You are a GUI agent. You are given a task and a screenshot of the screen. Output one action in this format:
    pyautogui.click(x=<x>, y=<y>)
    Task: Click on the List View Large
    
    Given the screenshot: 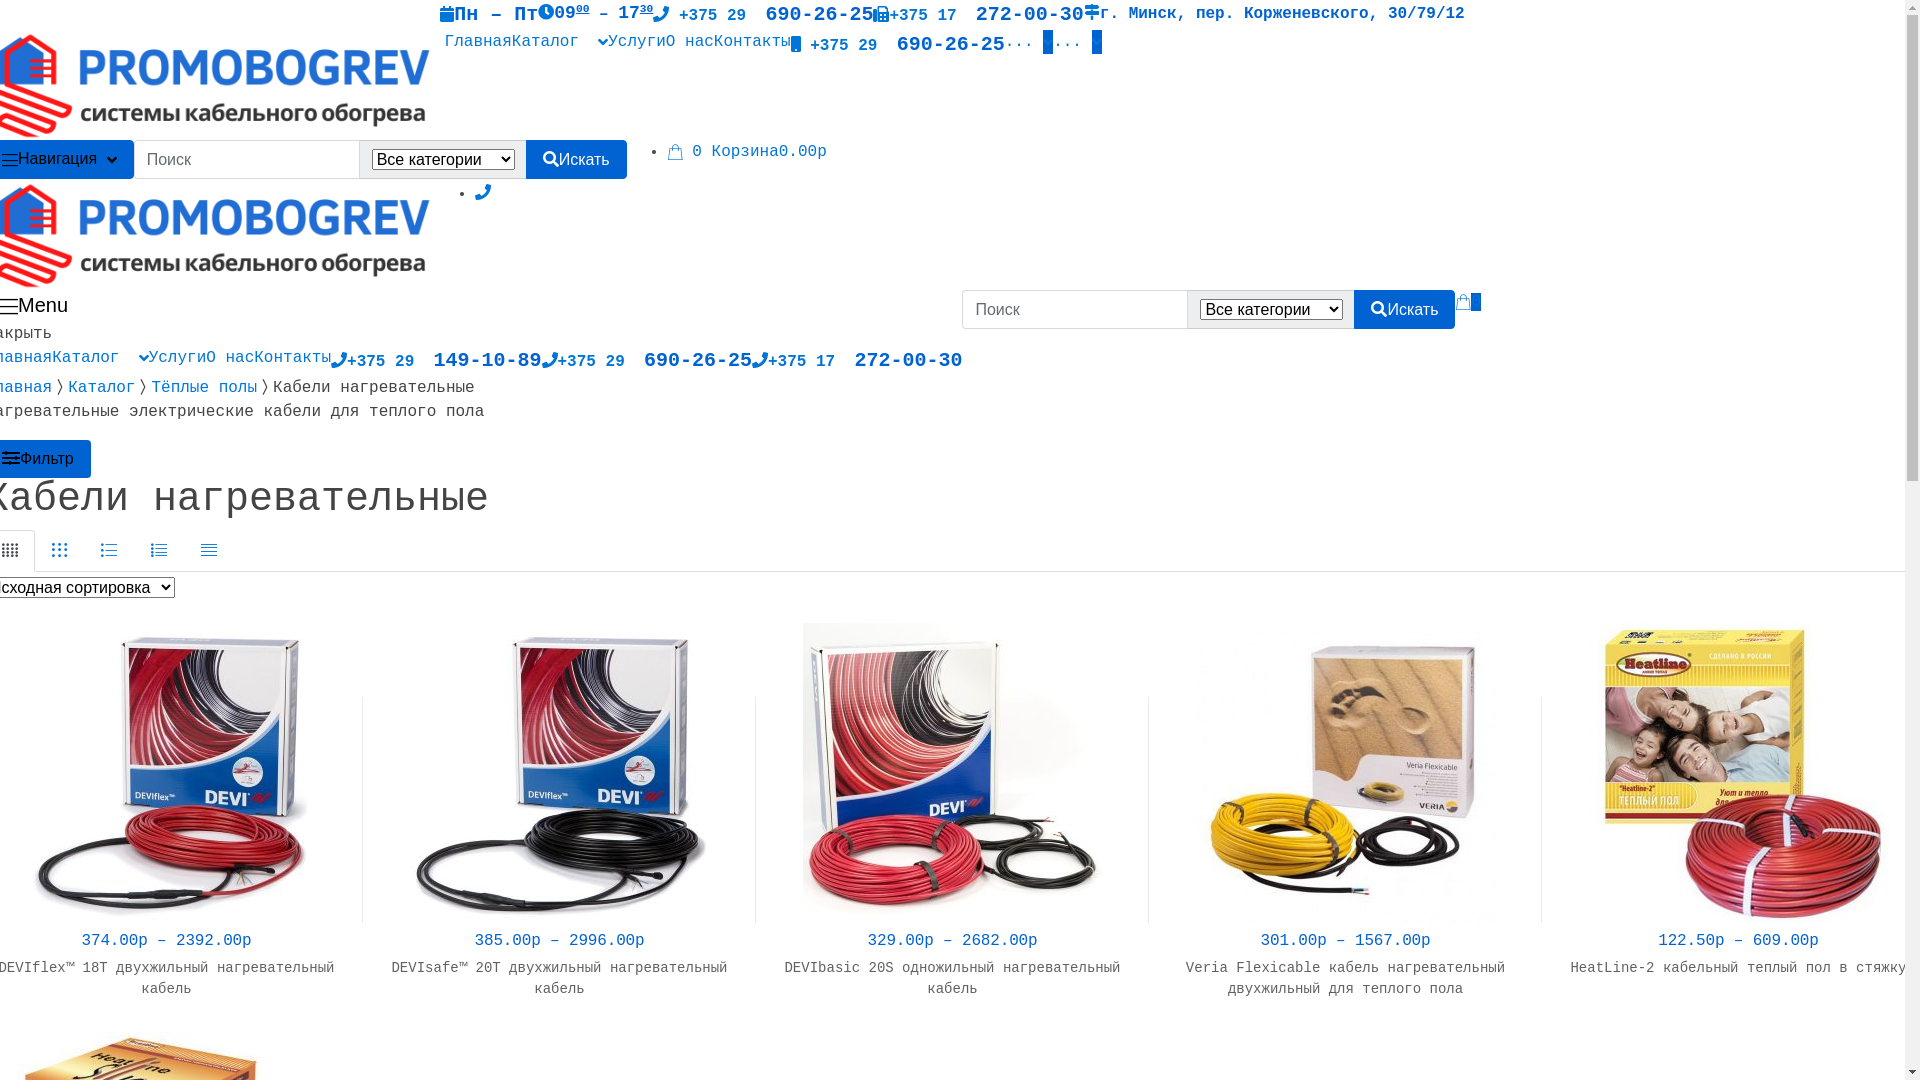 What is the action you would take?
    pyautogui.click(x=109, y=551)
    